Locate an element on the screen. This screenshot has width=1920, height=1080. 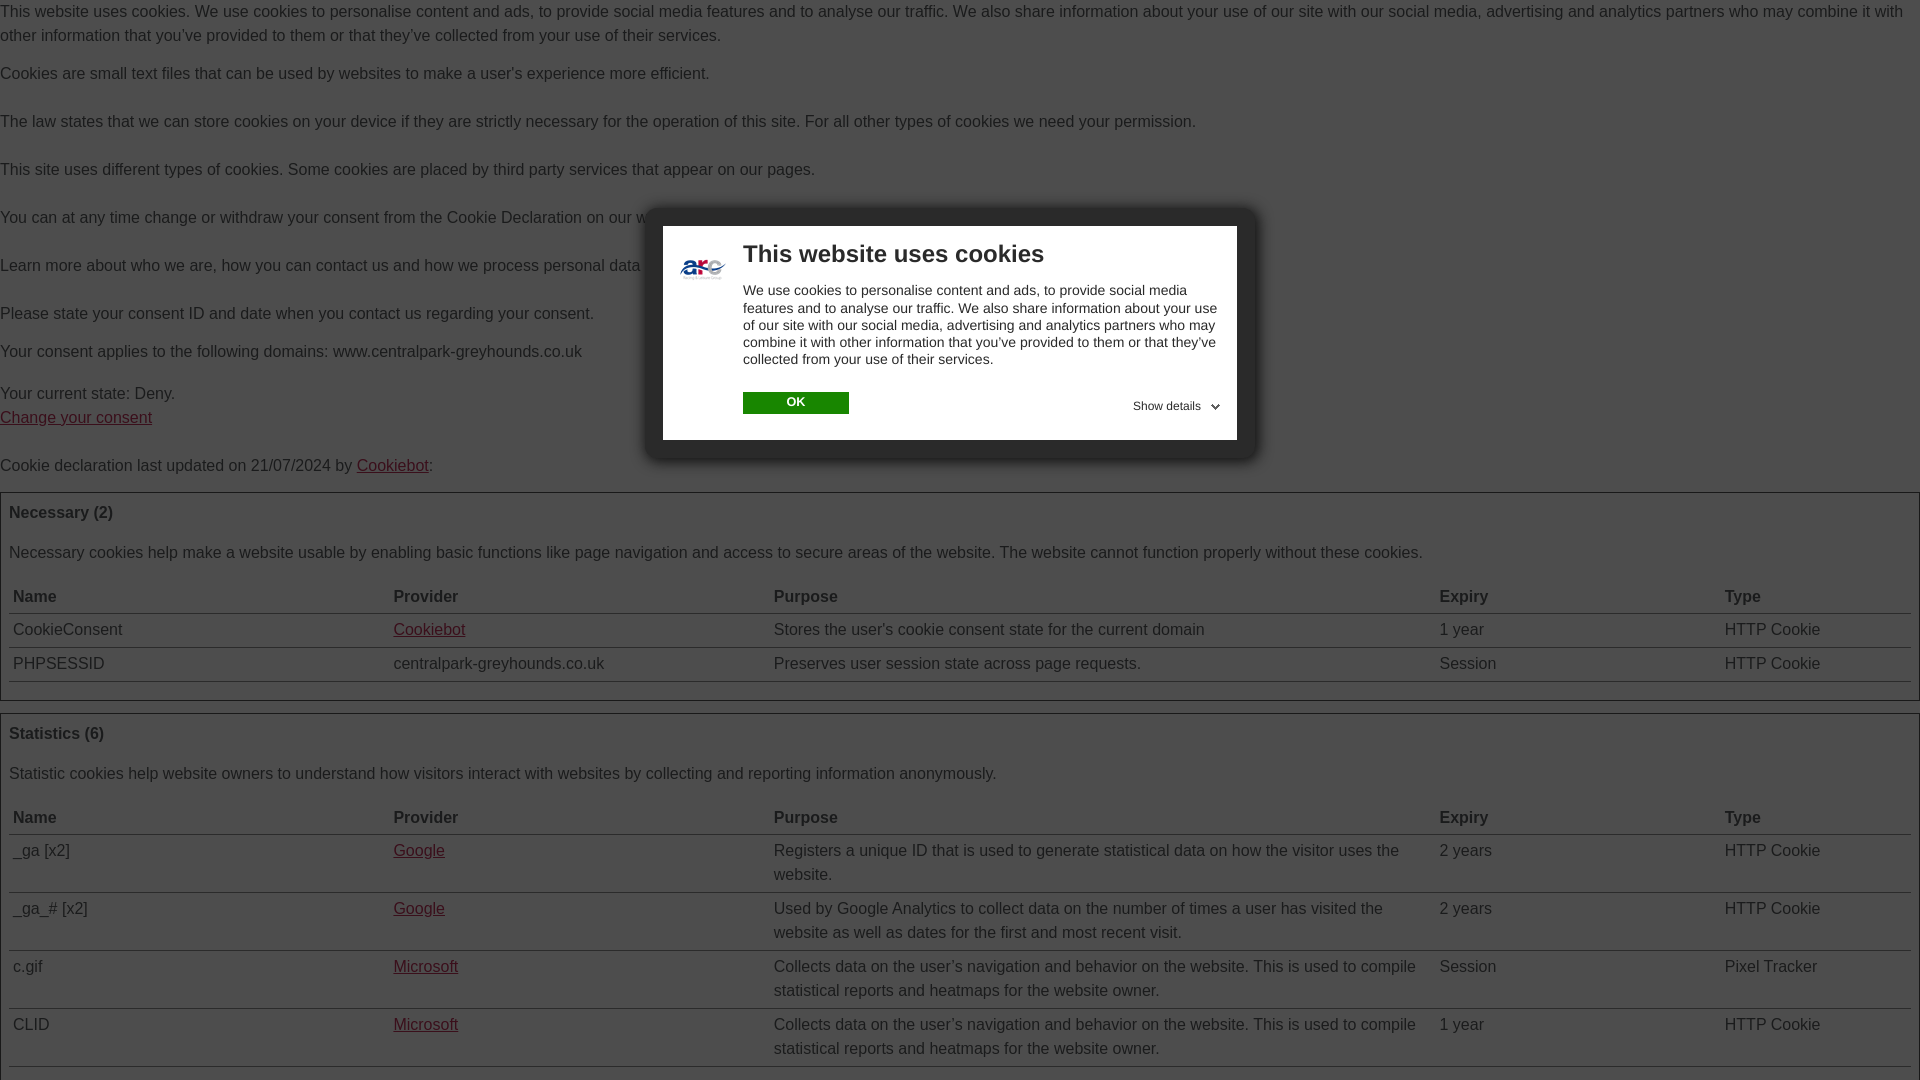
Google's privacy policy is located at coordinates (419, 908).